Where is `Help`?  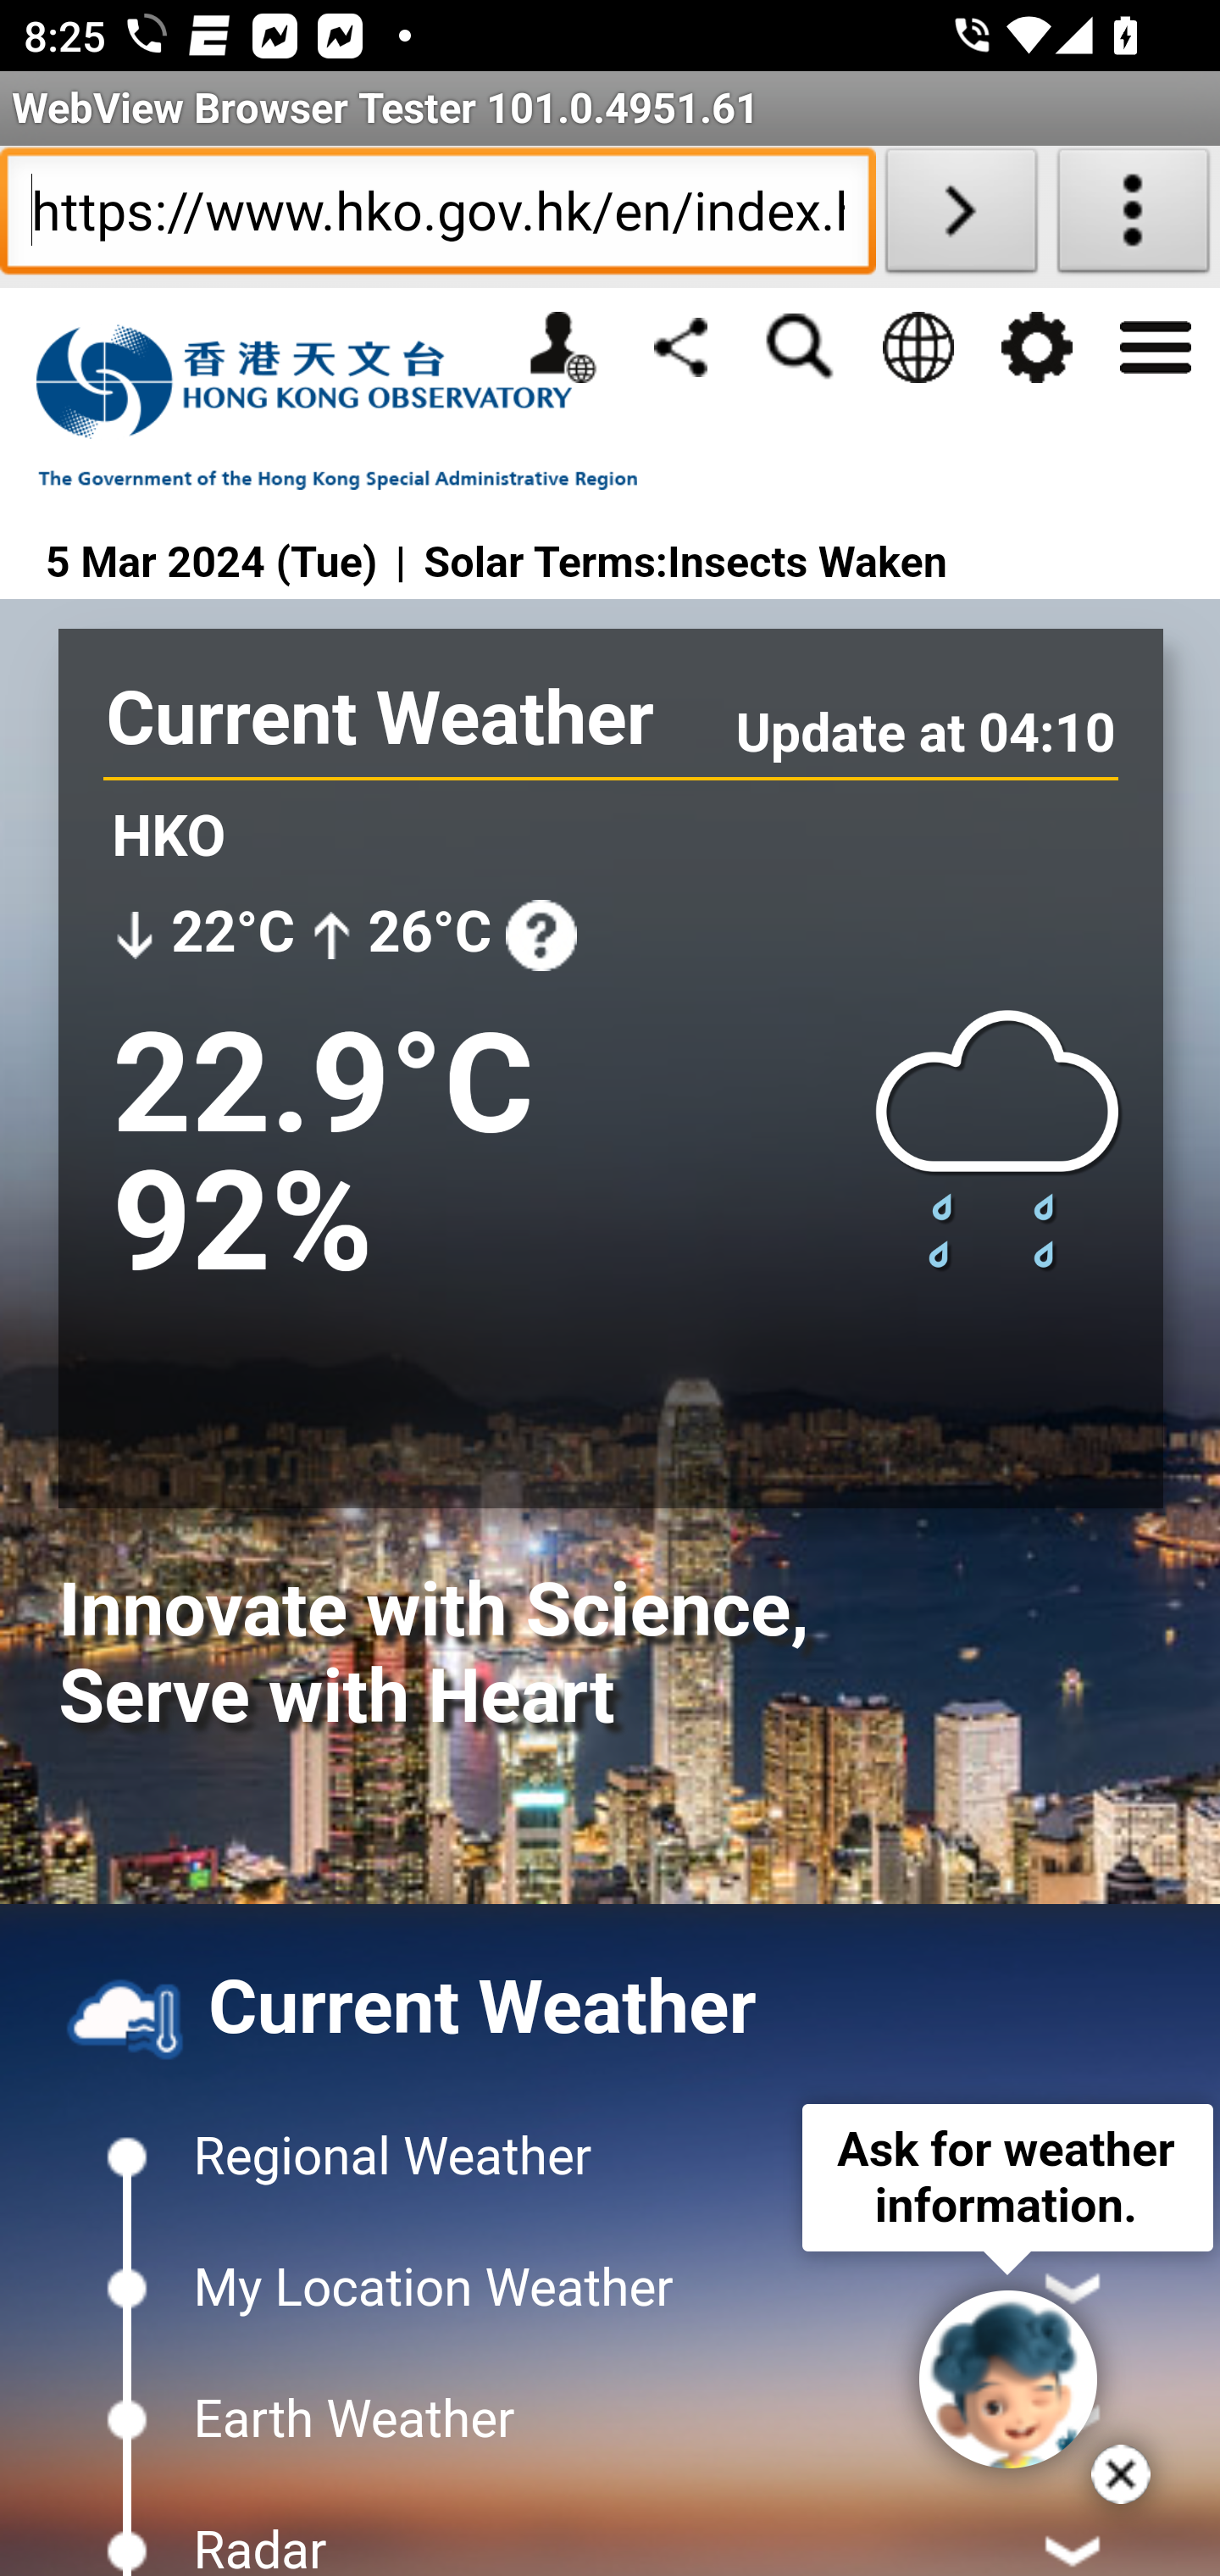
Help is located at coordinates (541, 935).